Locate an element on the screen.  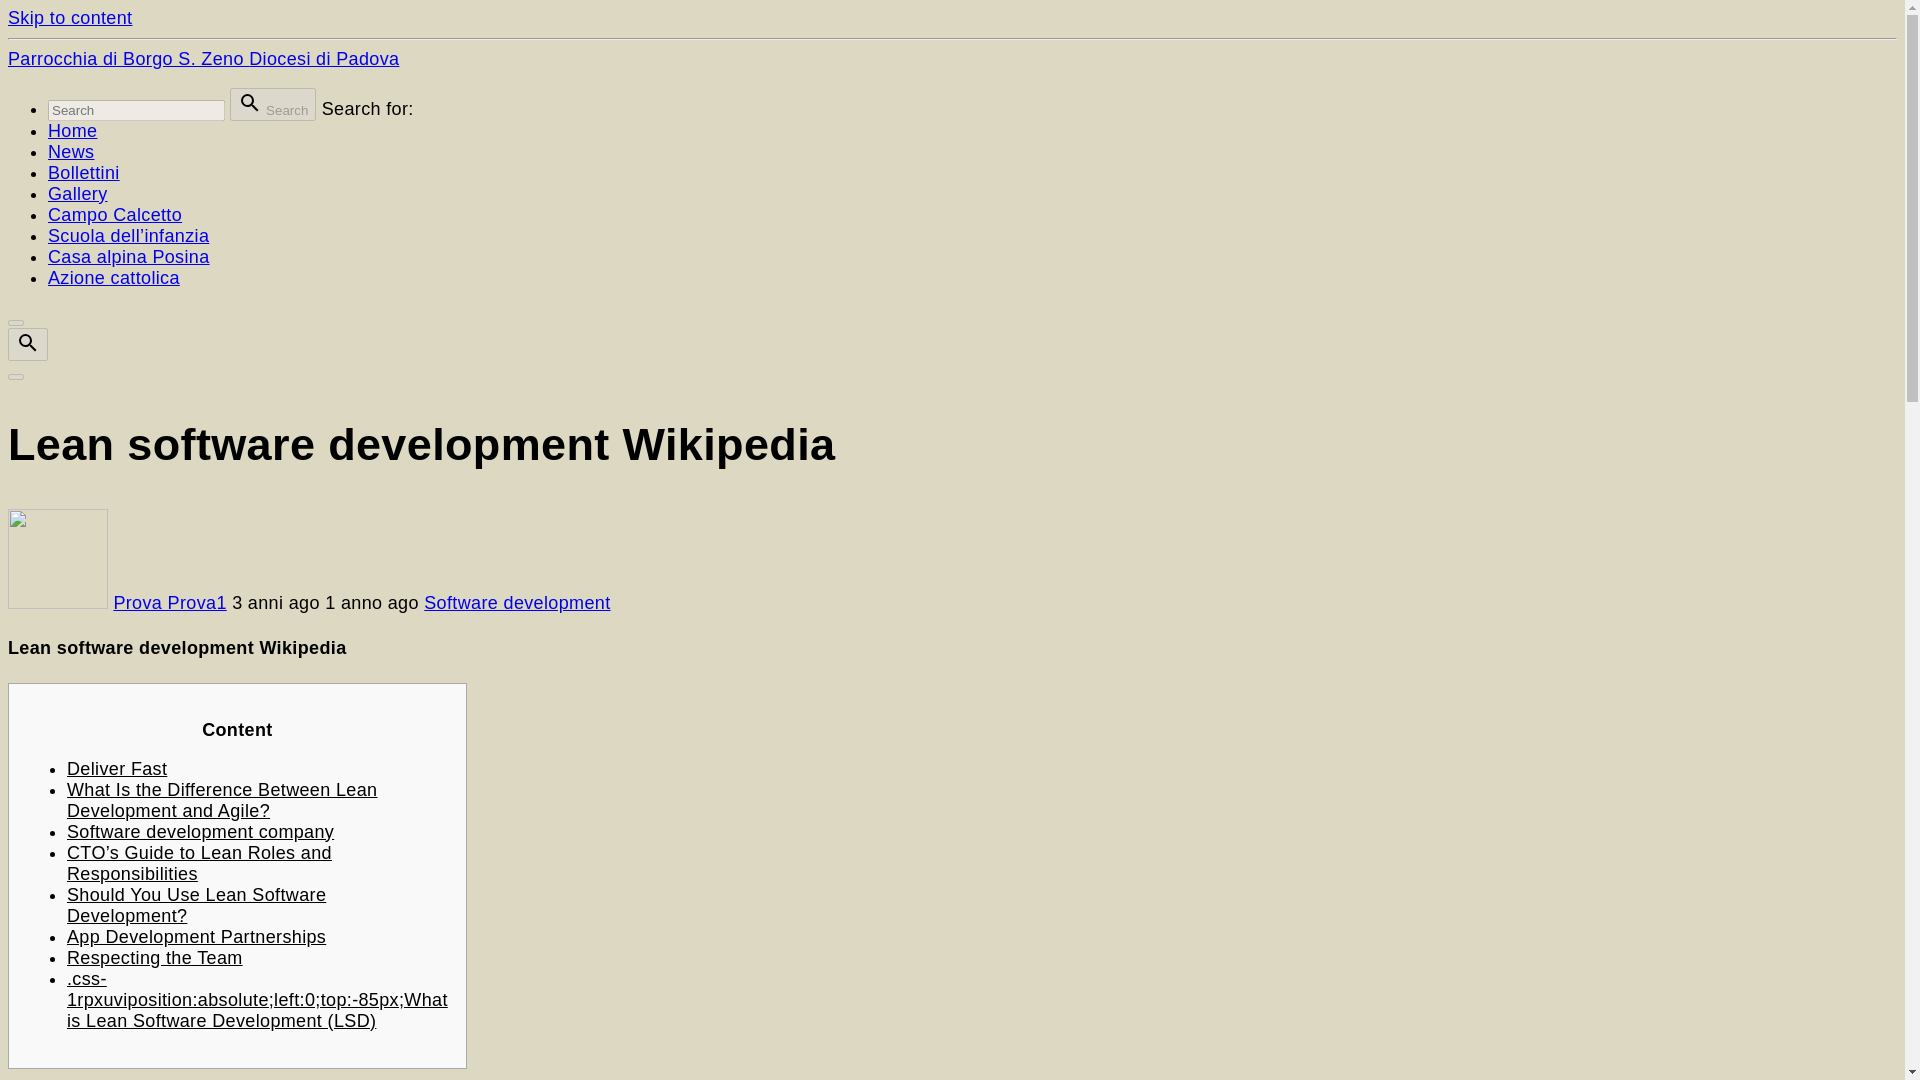
Software development is located at coordinates (517, 602).